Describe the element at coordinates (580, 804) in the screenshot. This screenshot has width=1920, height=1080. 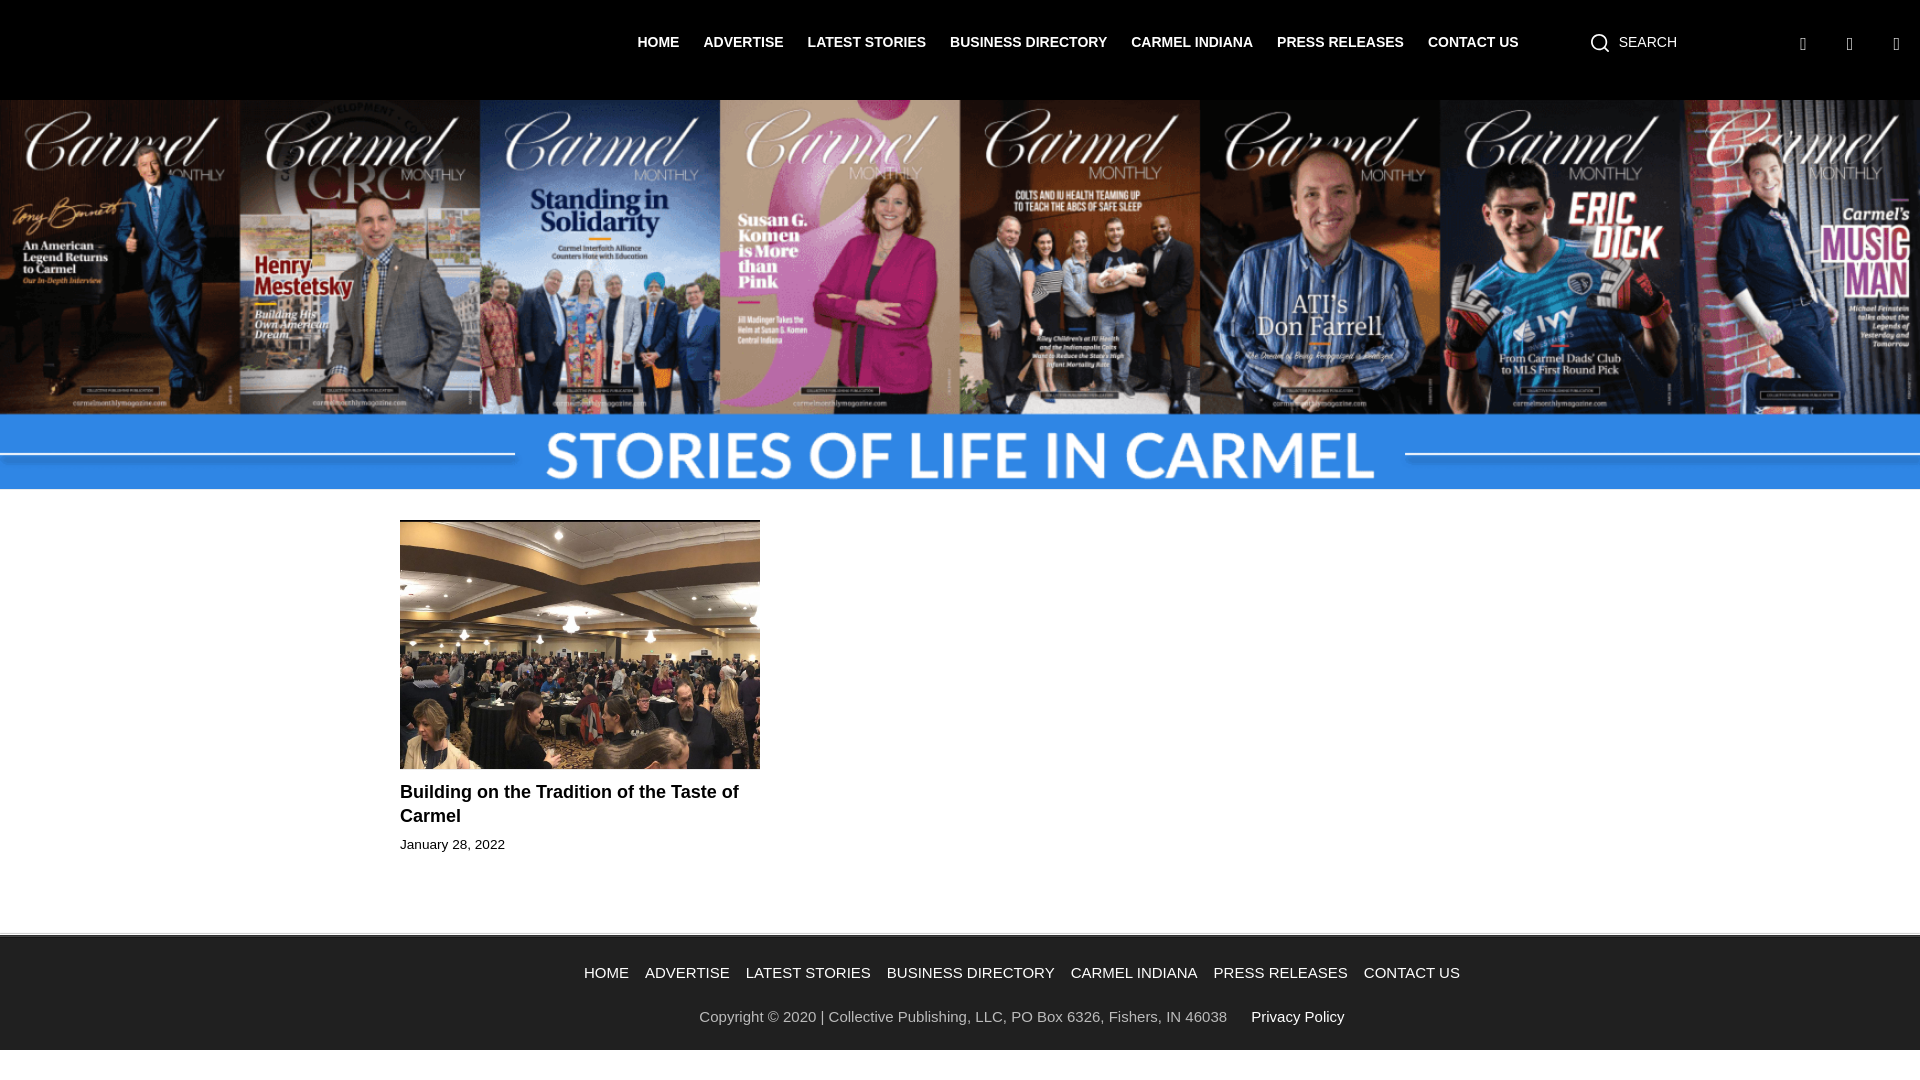
I see `Building on the Tradition of the Taste of Carmel` at that location.